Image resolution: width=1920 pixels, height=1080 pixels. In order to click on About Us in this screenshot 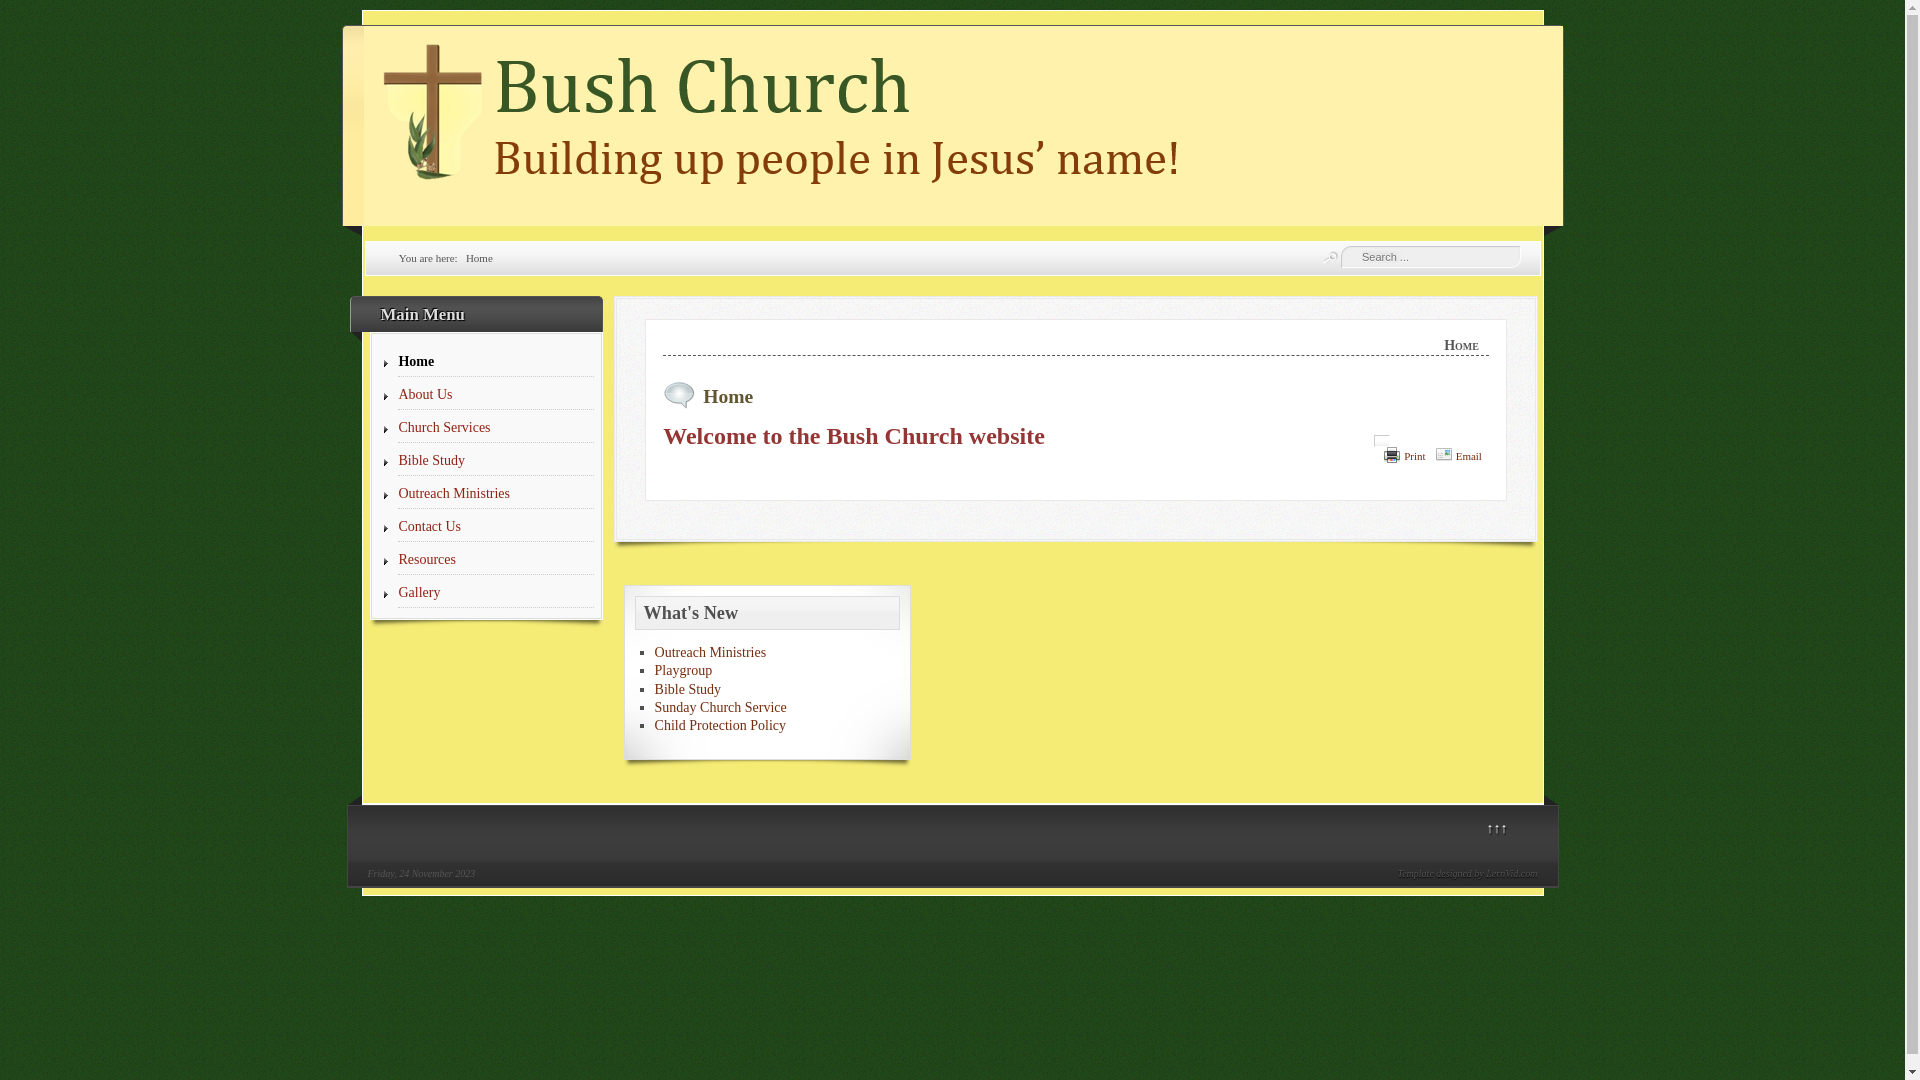, I will do `click(496, 396)`.